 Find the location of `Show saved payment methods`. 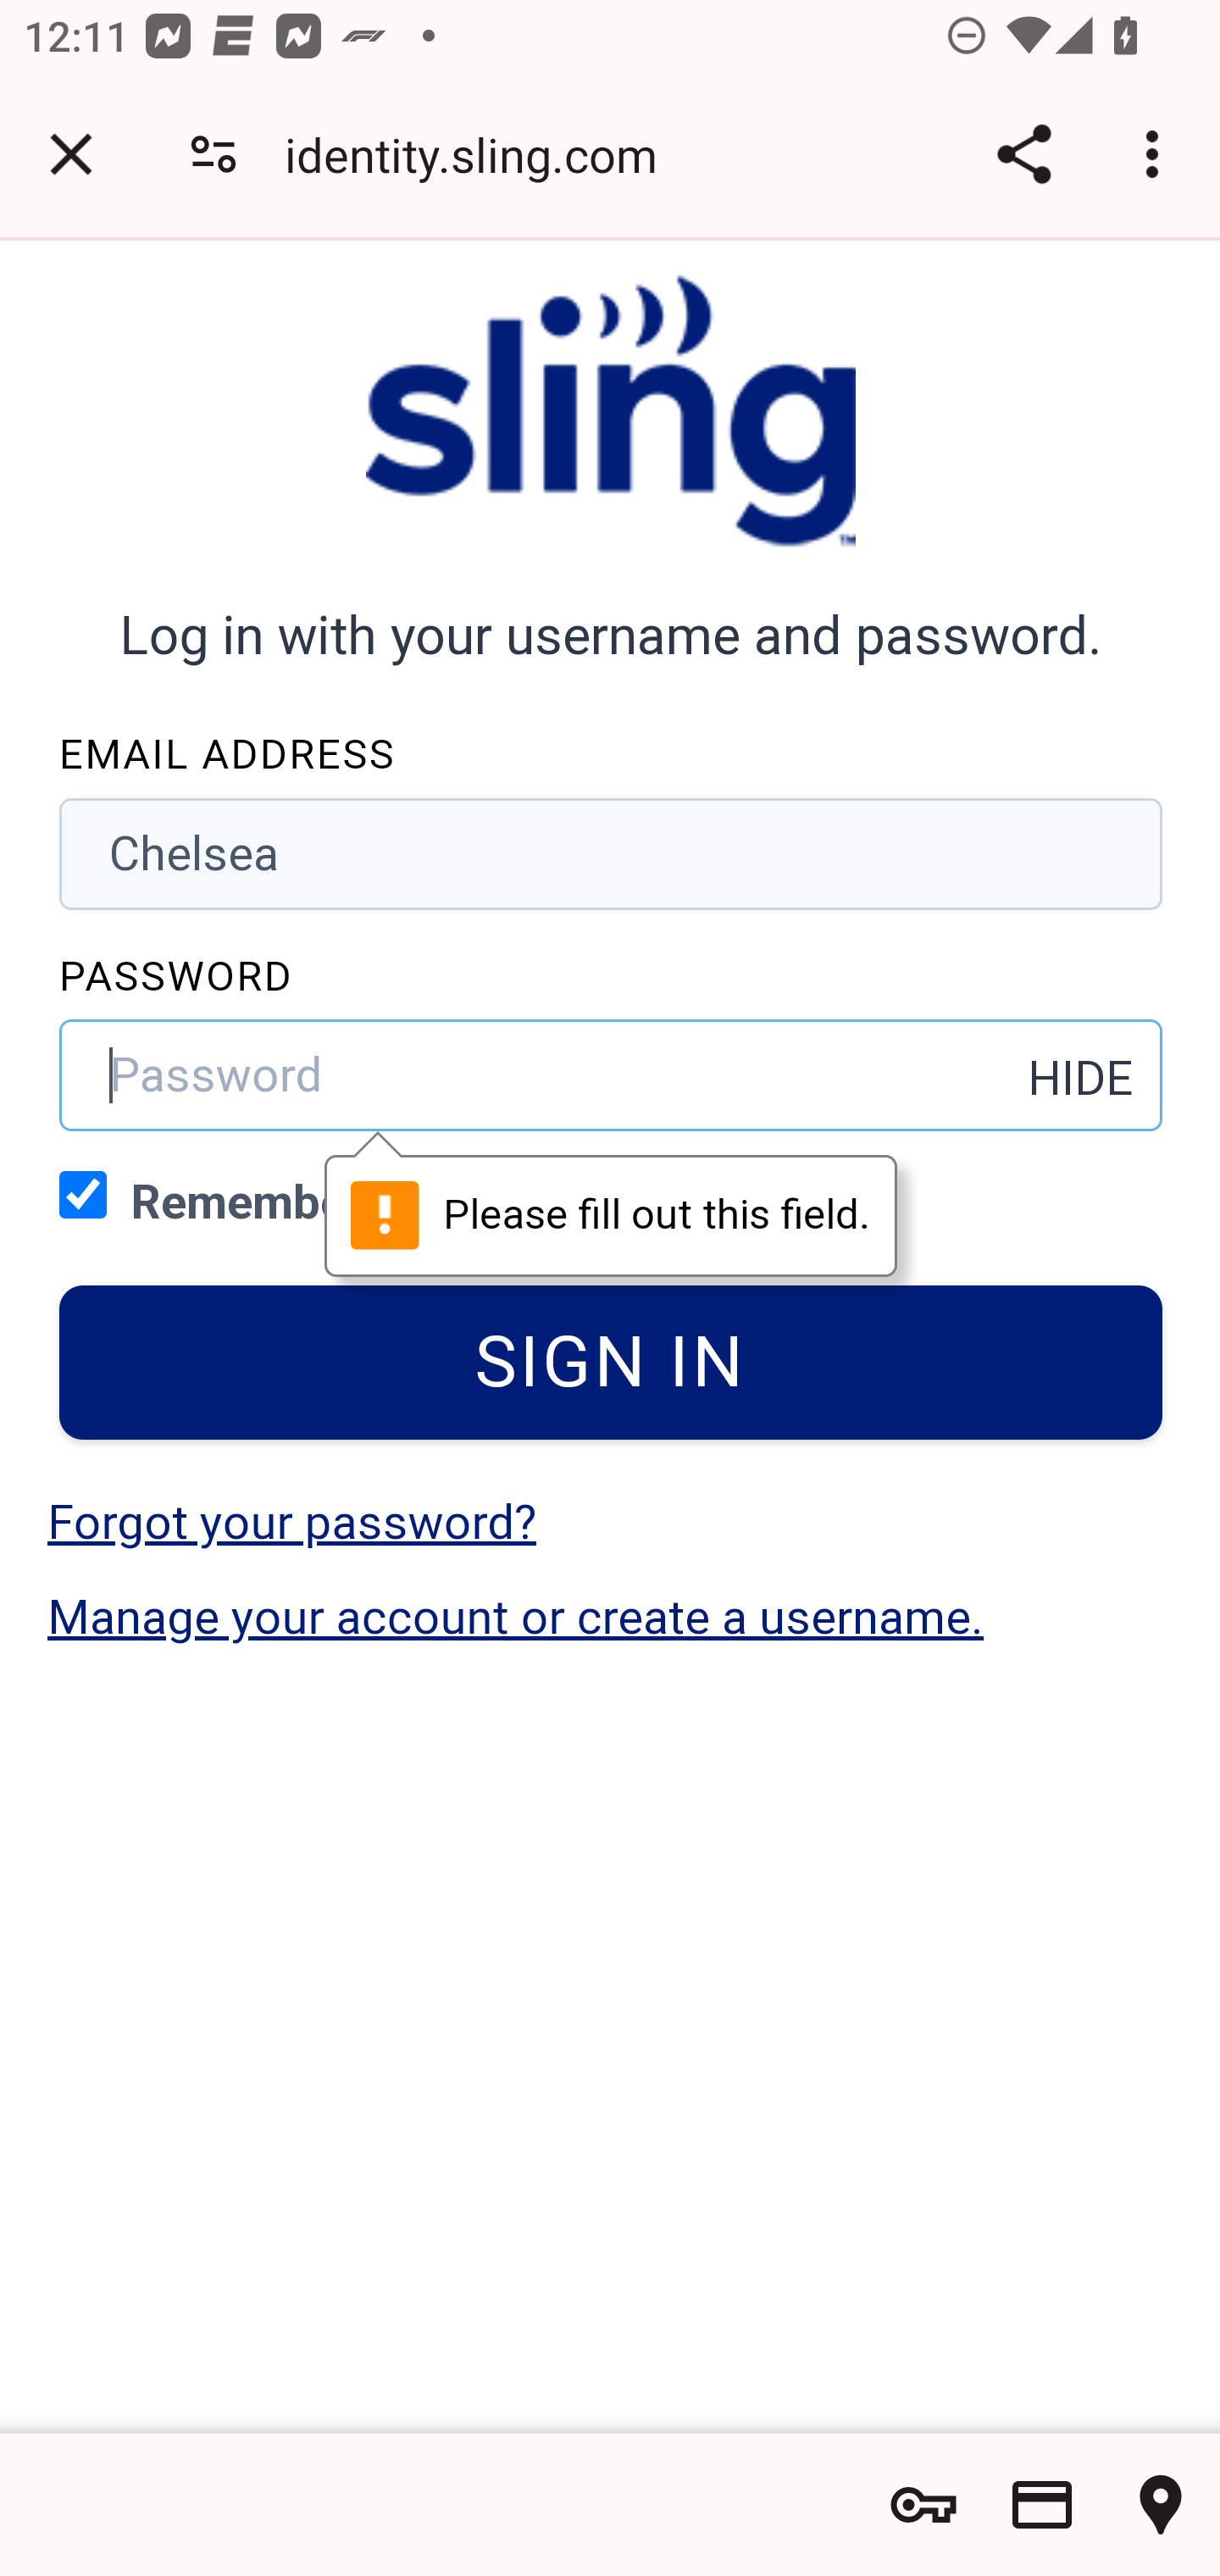

Show saved payment methods is located at coordinates (1042, 2505).